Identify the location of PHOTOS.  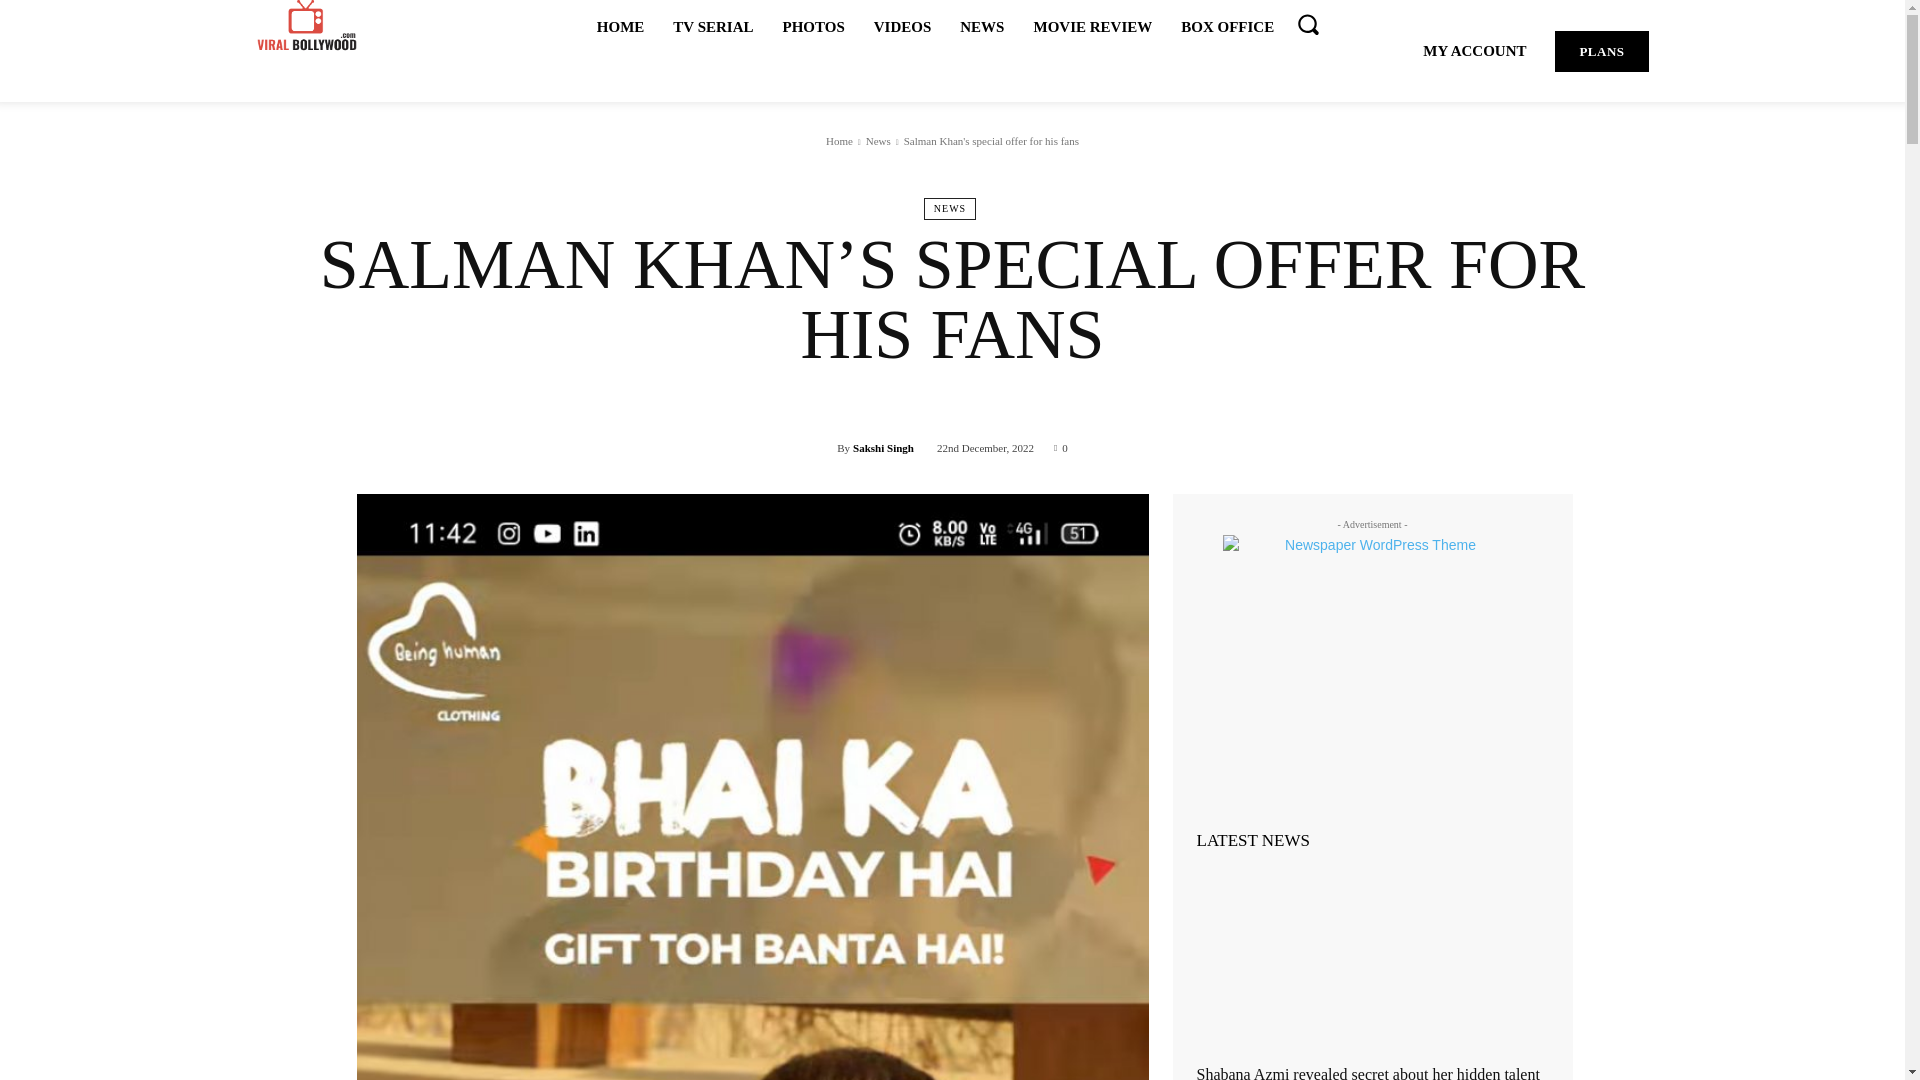
(812, 26).